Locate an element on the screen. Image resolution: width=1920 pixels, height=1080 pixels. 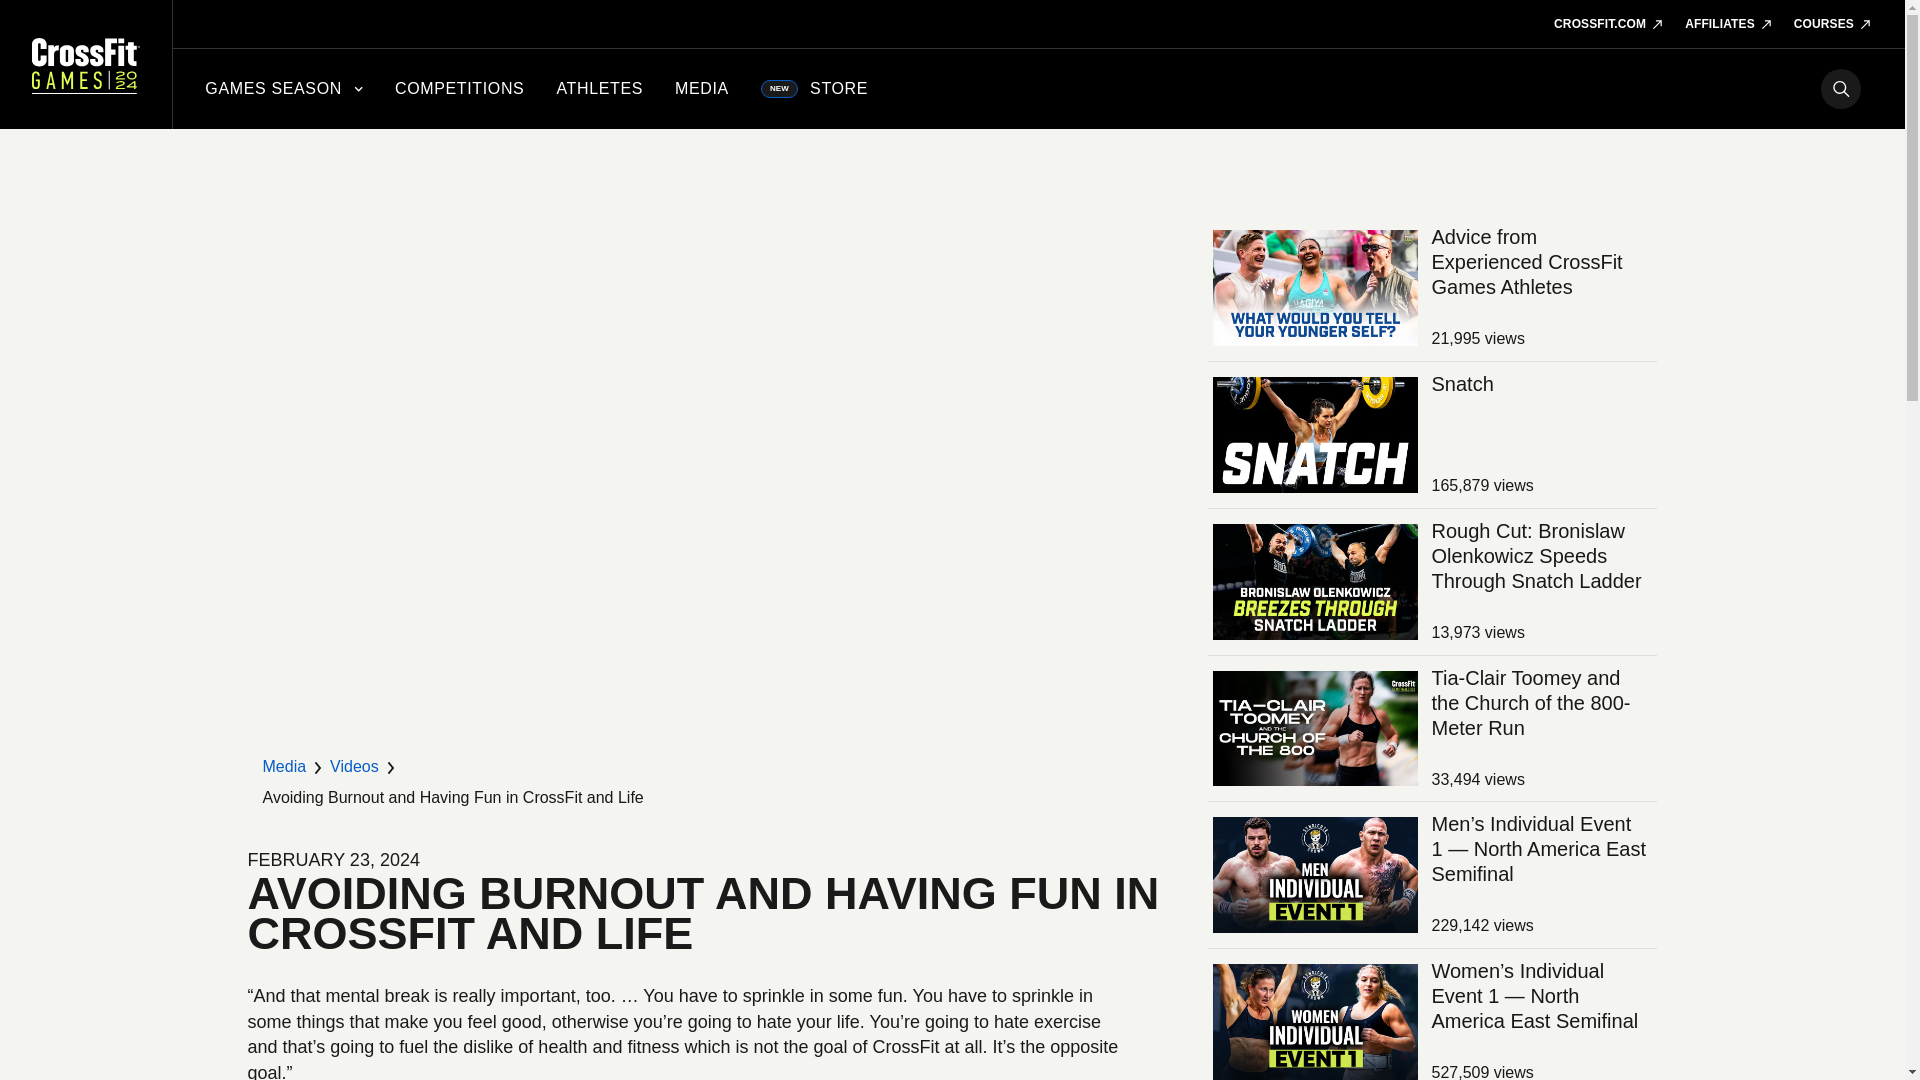
CROSSFIT.COM is located at coordinates (1608, 24).